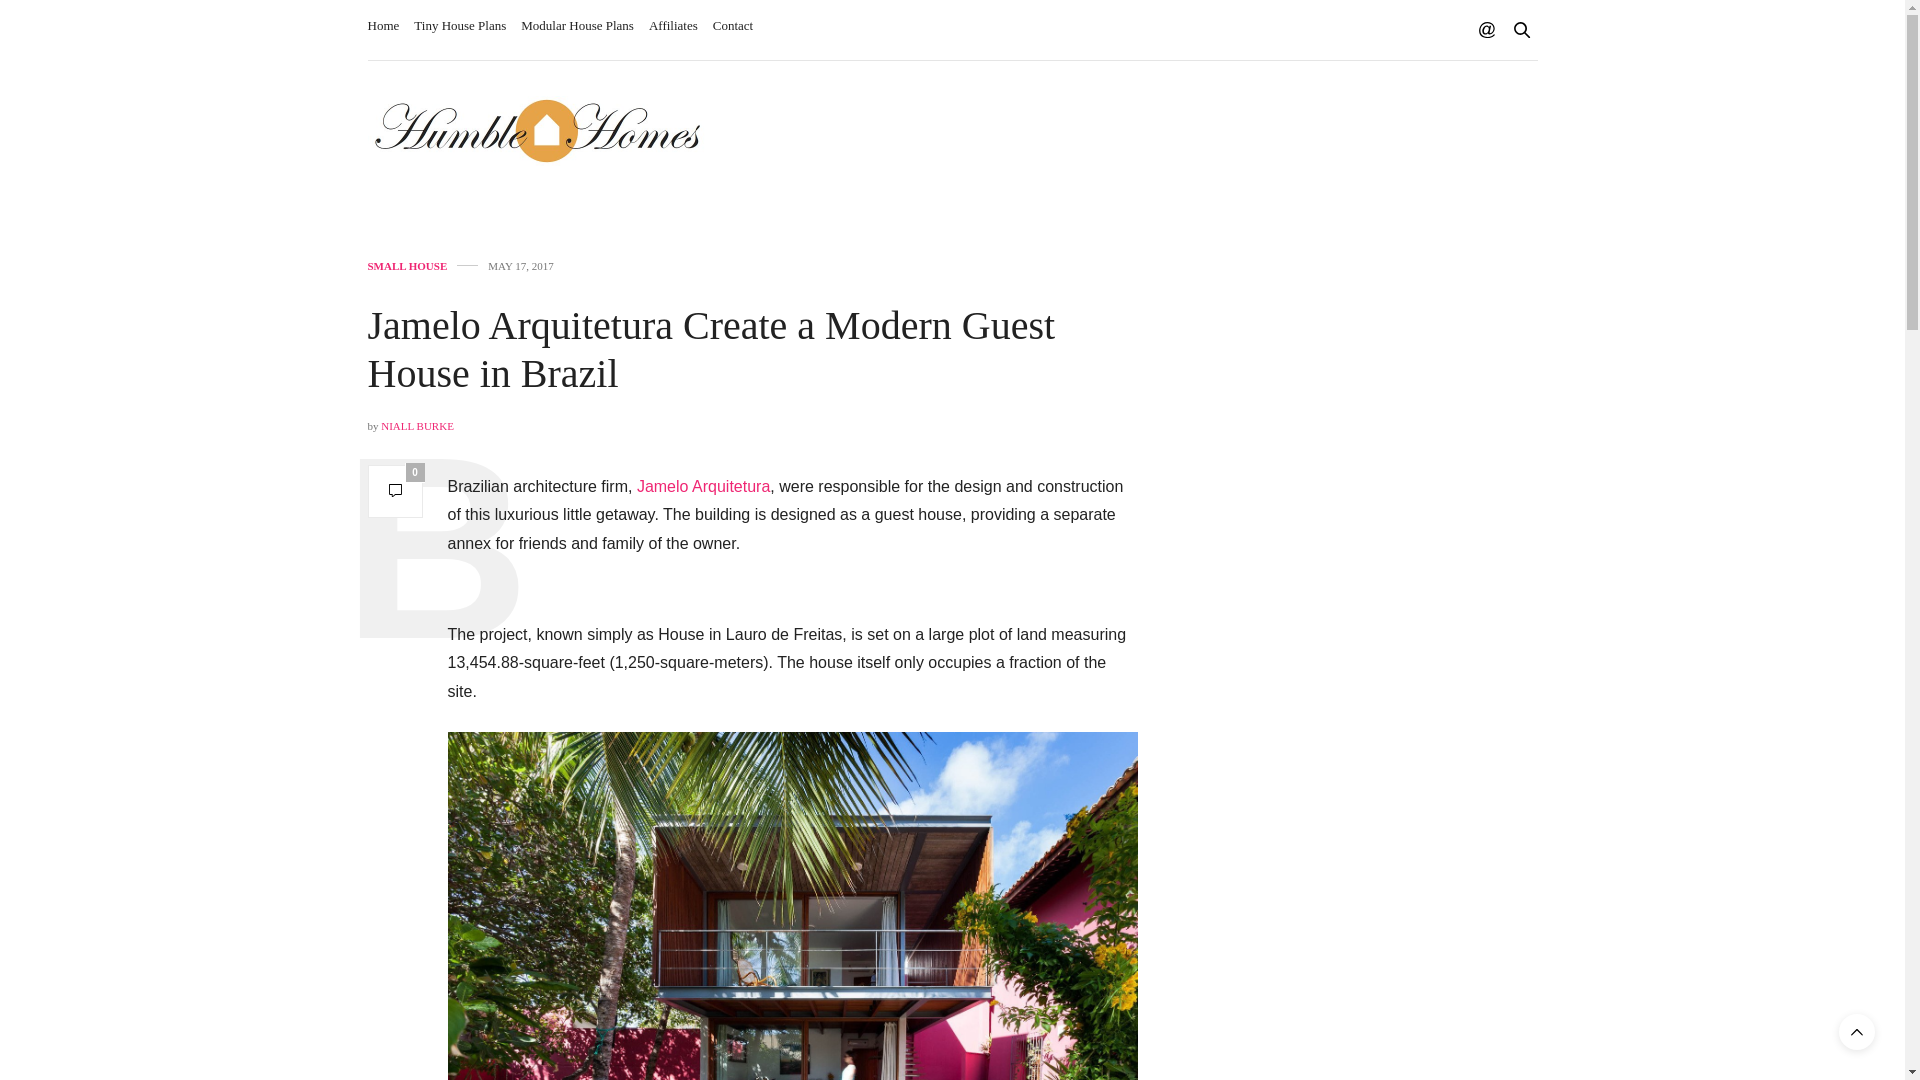 Image resolution: width=1920 pixels, height=1080 pixels. Describe the element at coordinates (703, 486) in the screenshot. I see `Jamelo Arquitetura` at that location.